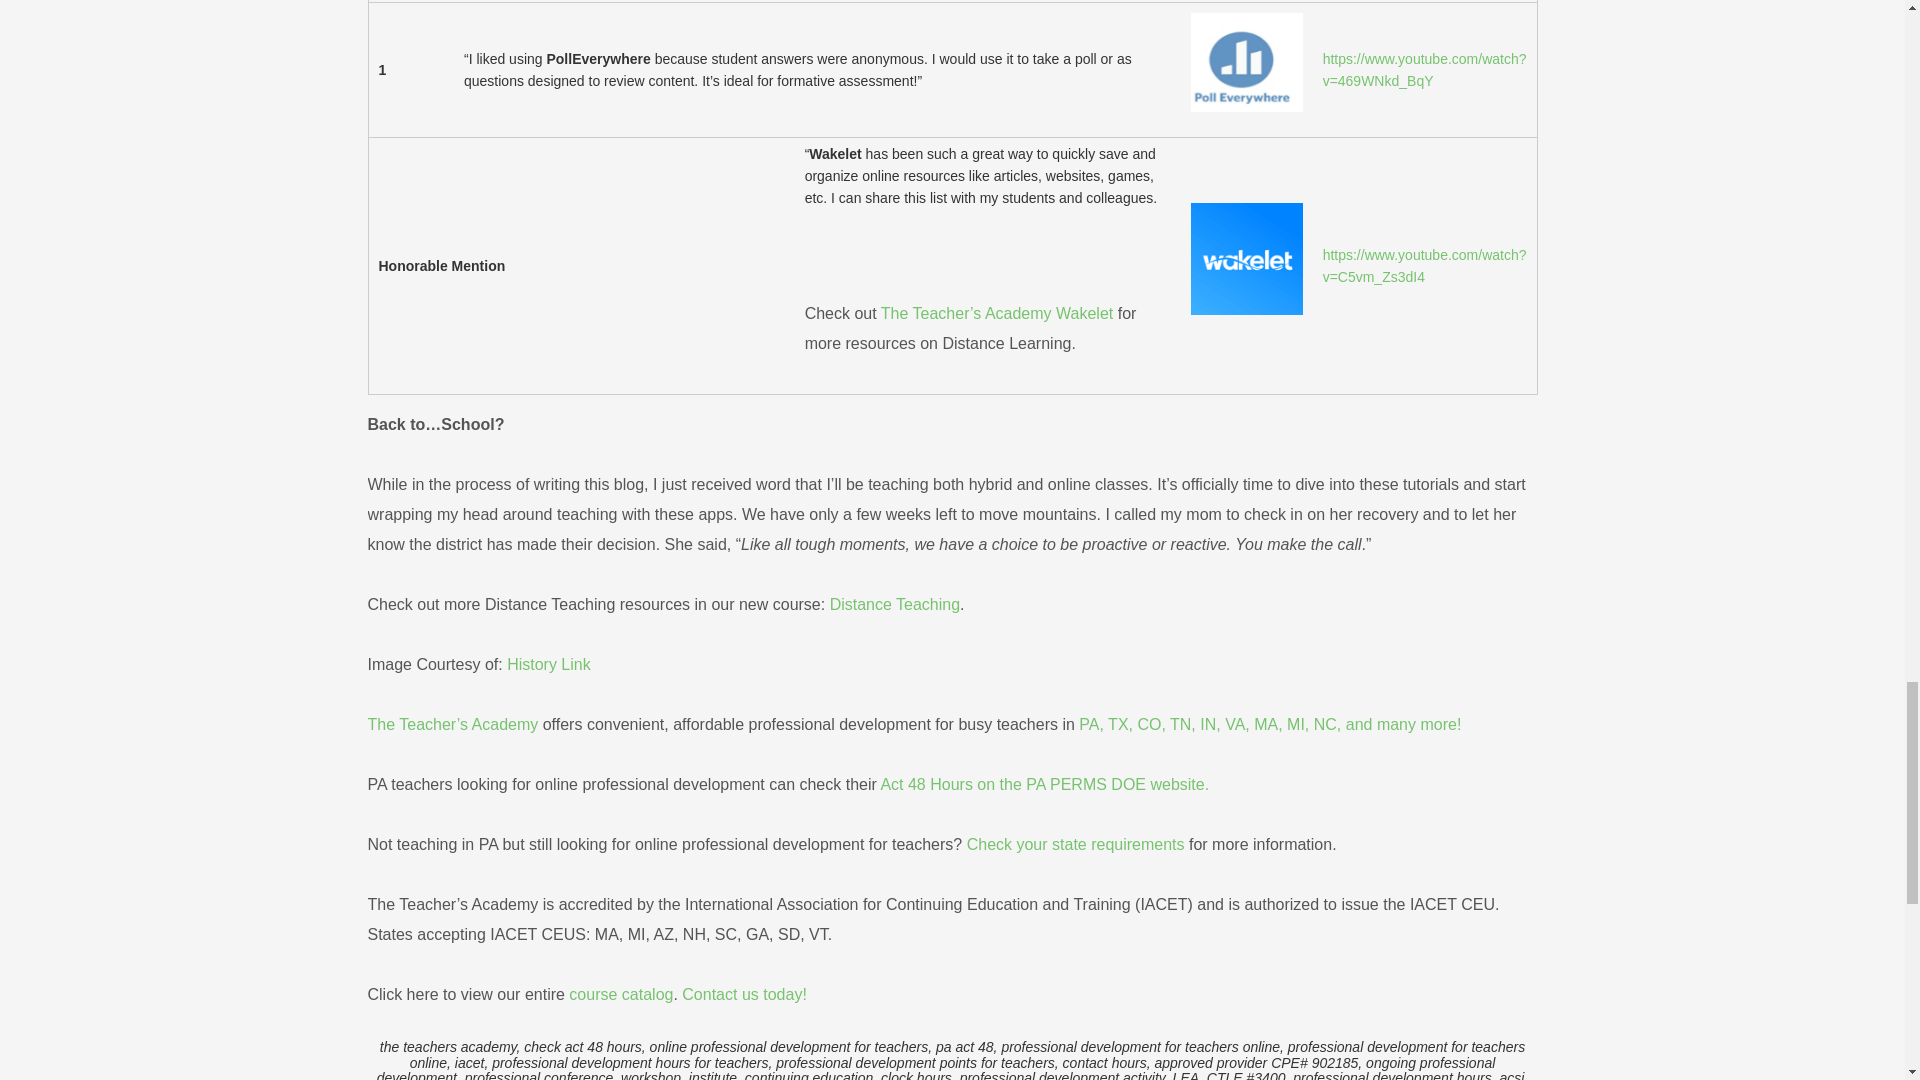 The height and width of the screenshot is (1080, 1920). Describe the element at coordinates (548, 664) in the screenshot. I see `History Link` at that location.